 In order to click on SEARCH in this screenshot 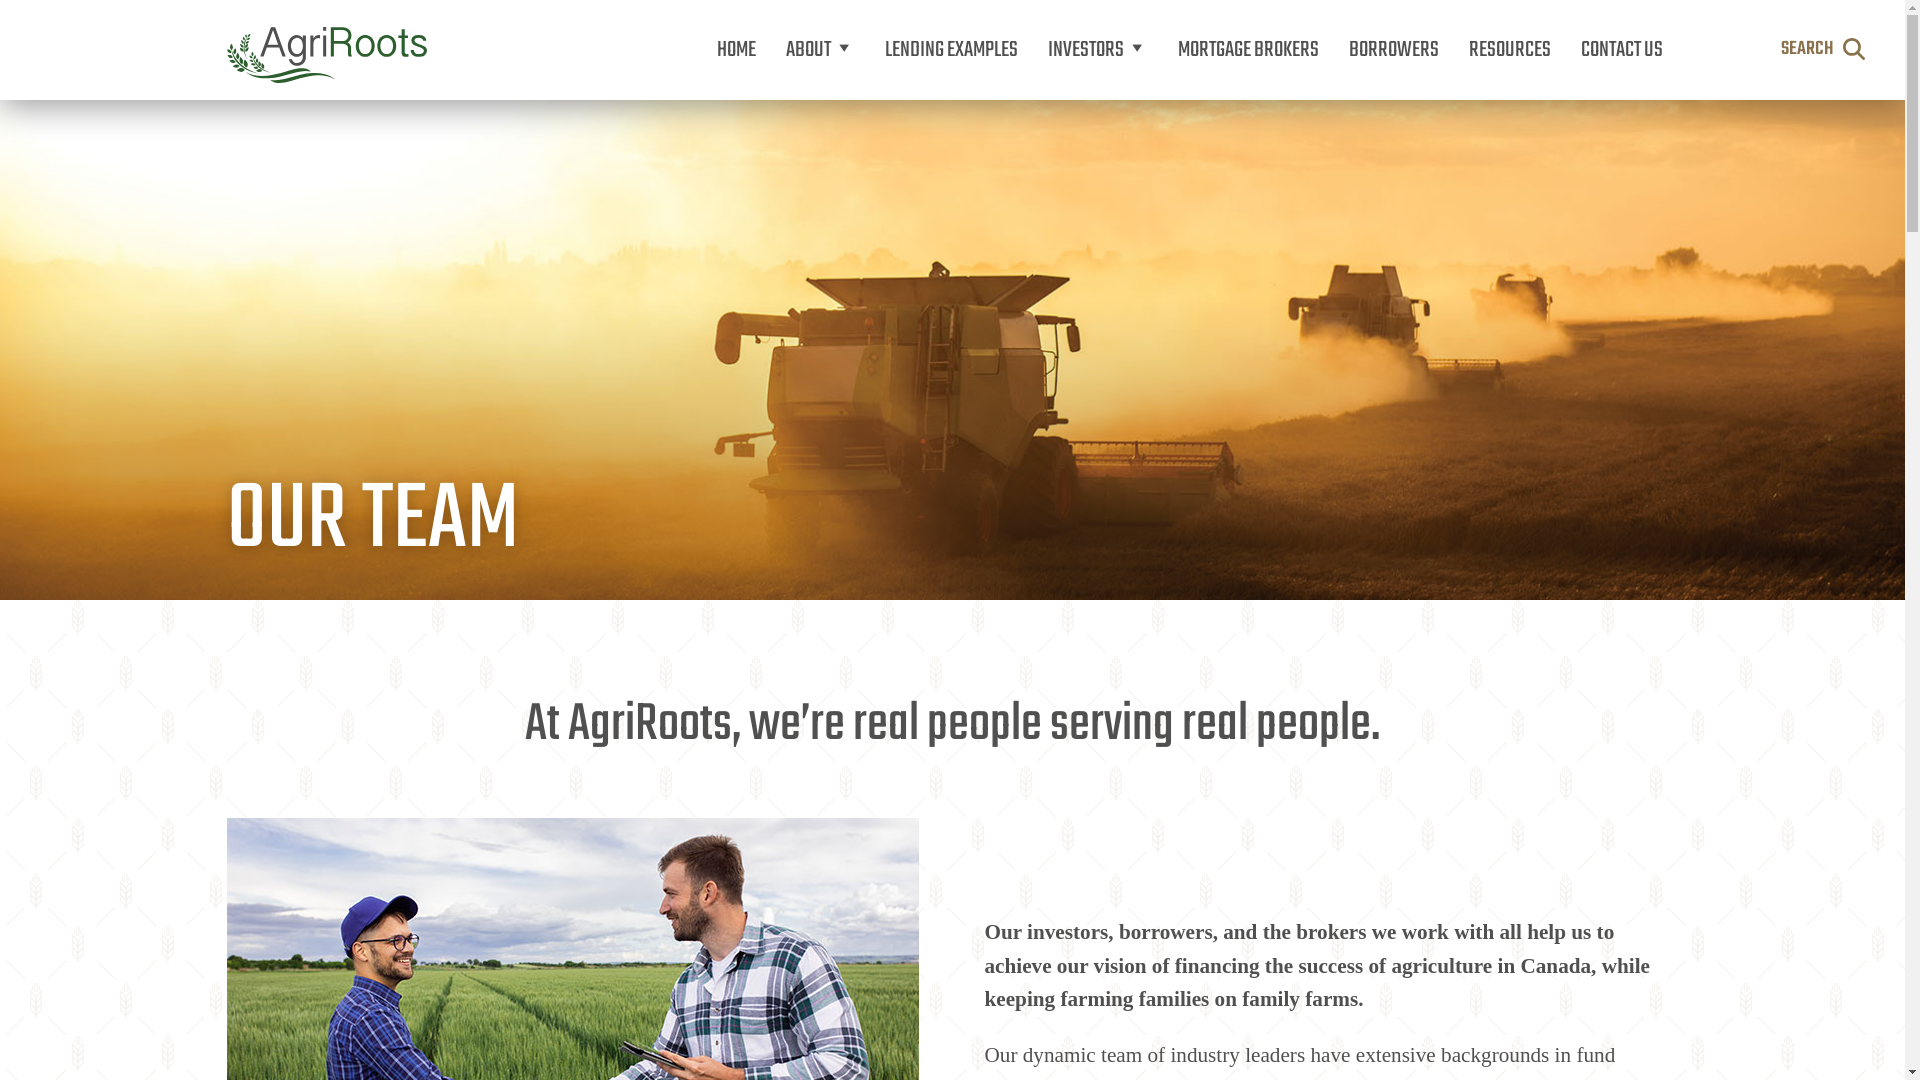, I will do `click(1823, 50)`.